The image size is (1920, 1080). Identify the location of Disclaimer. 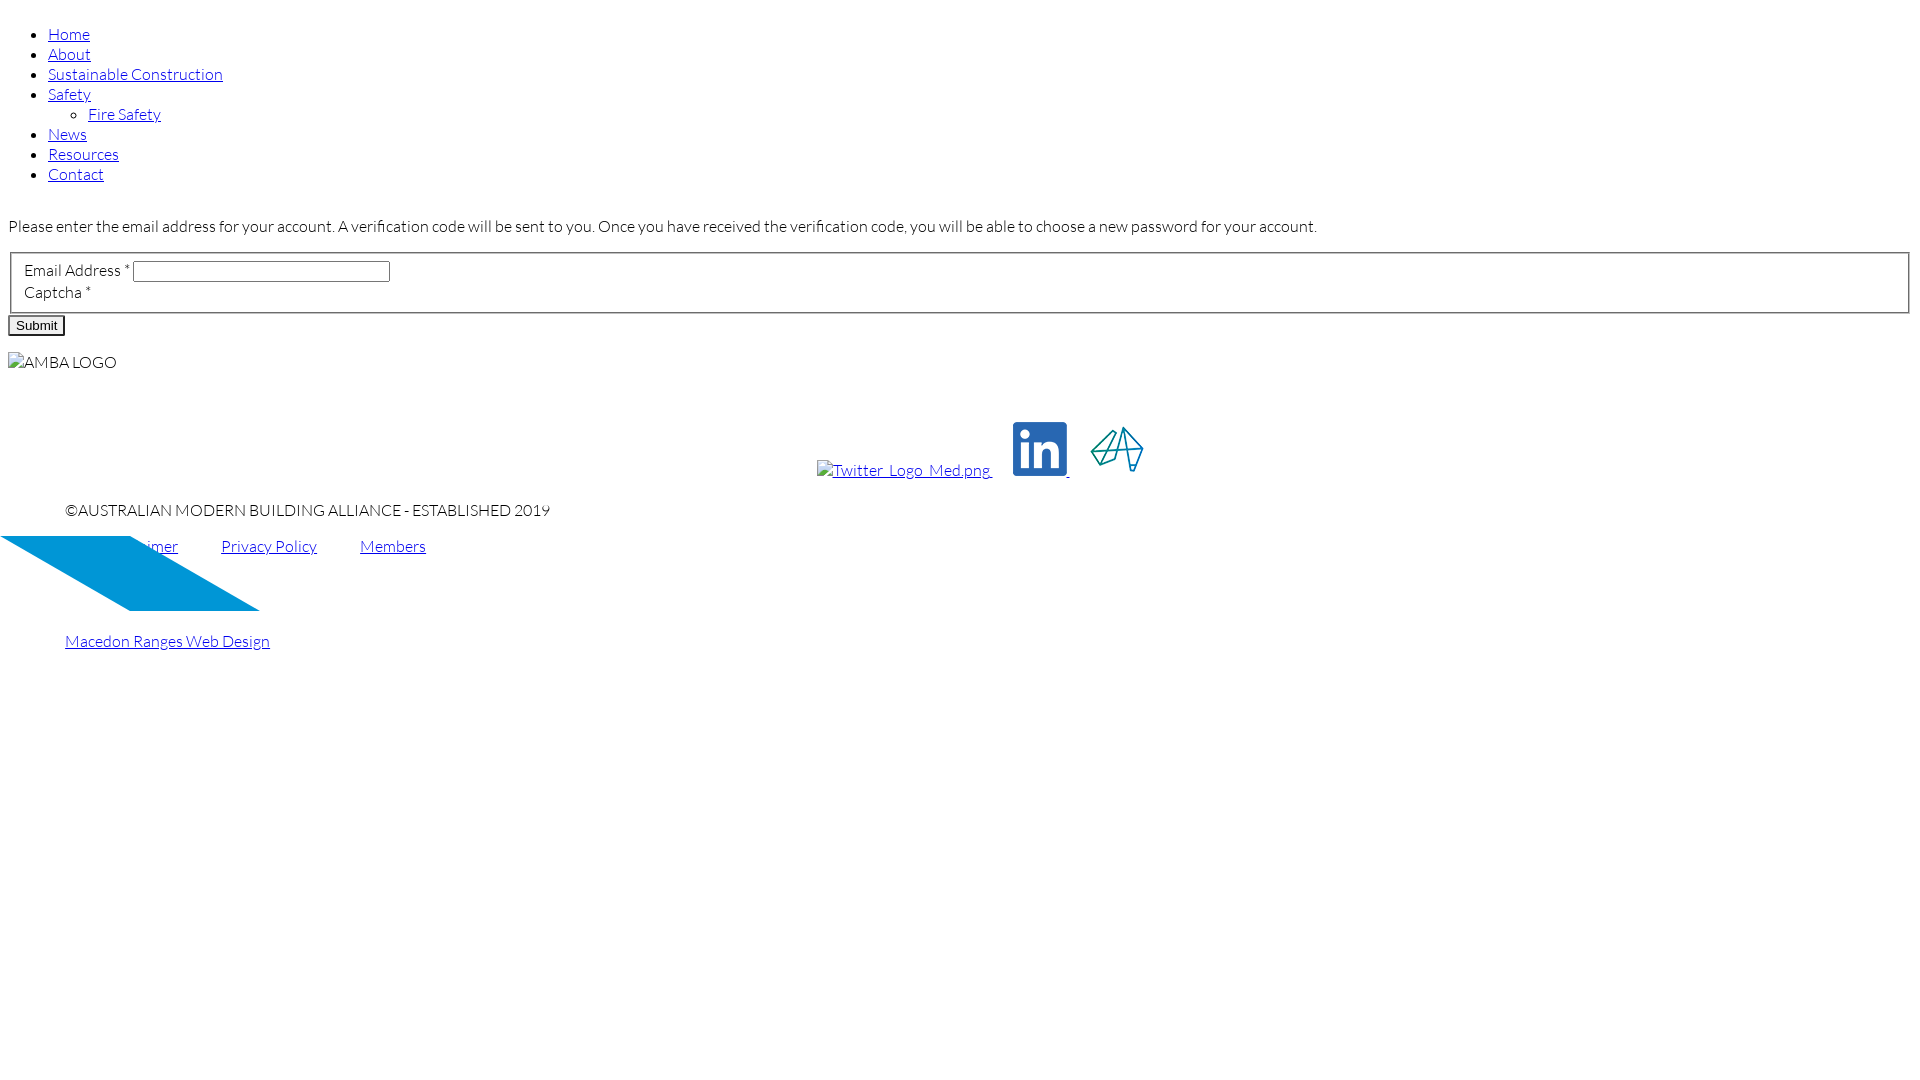
(142, 546).